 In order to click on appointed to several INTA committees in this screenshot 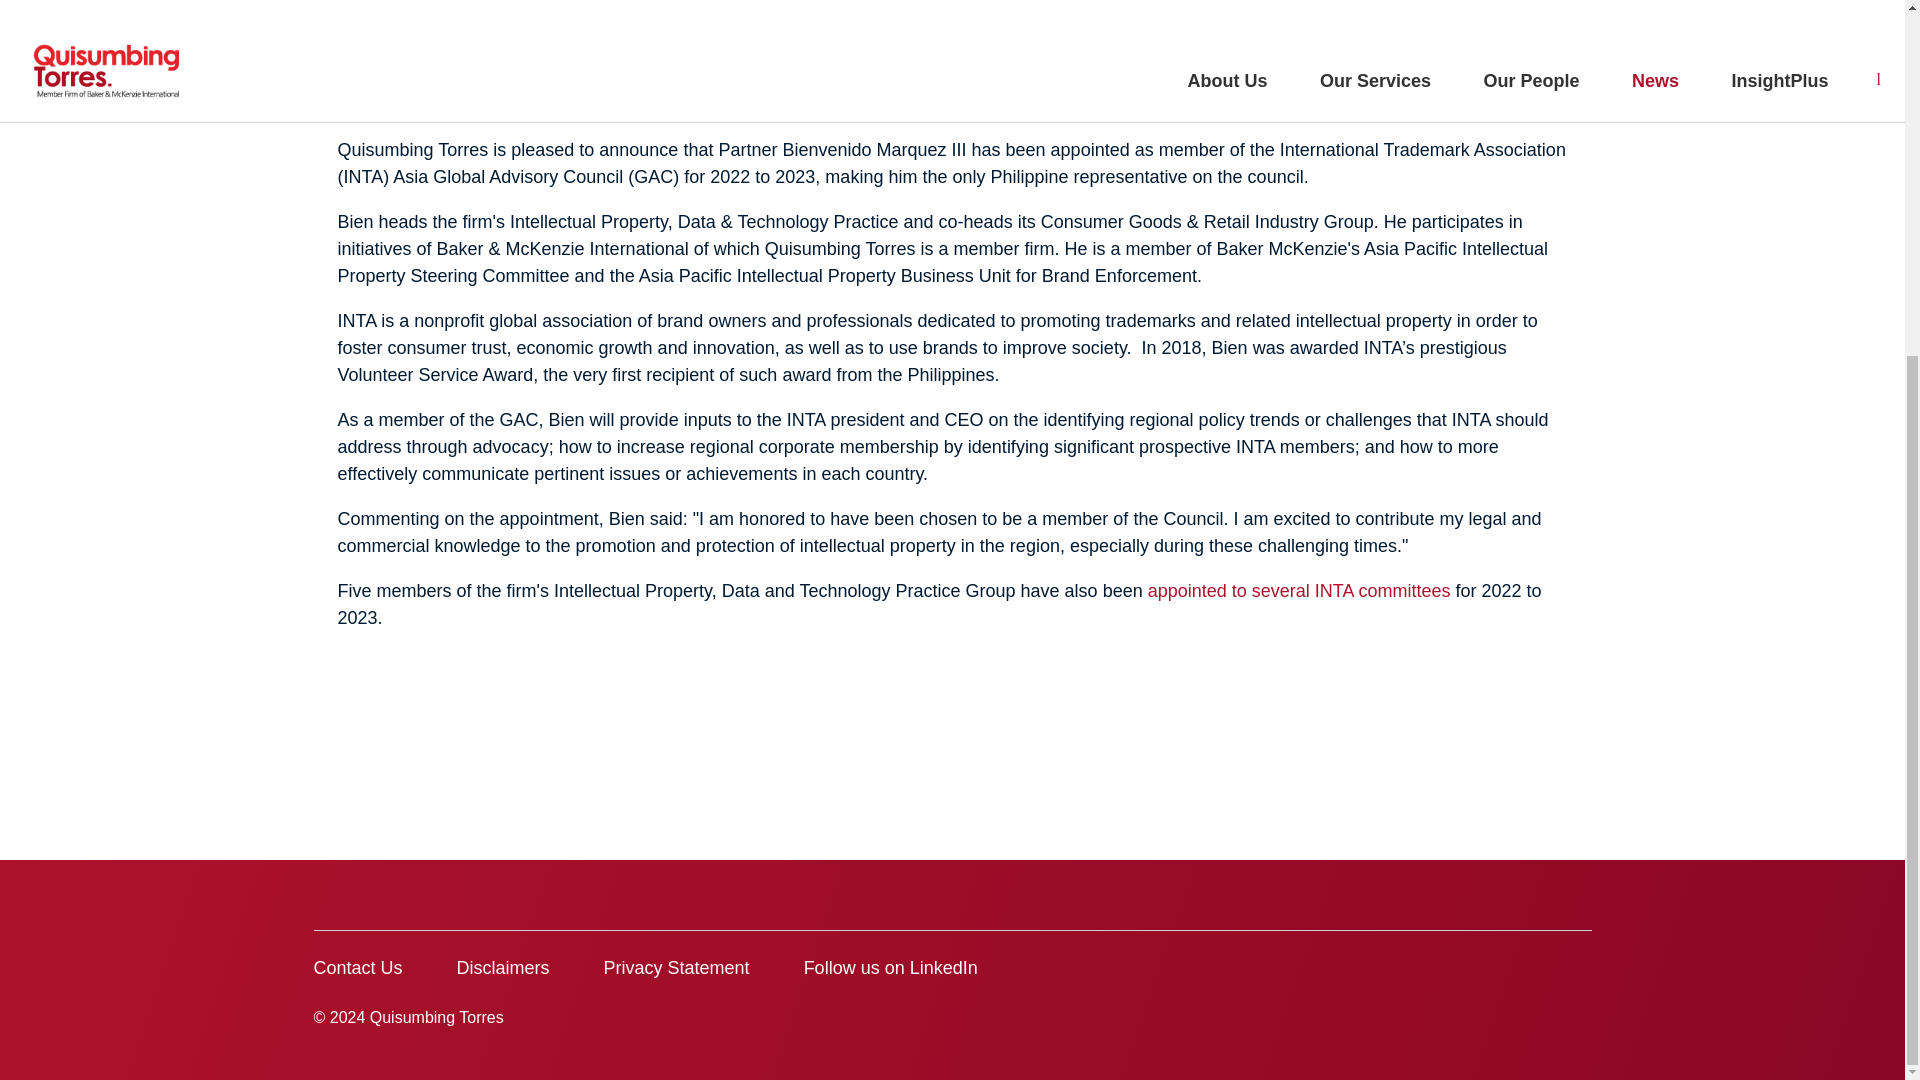, I will do `click(1300, 590)`.